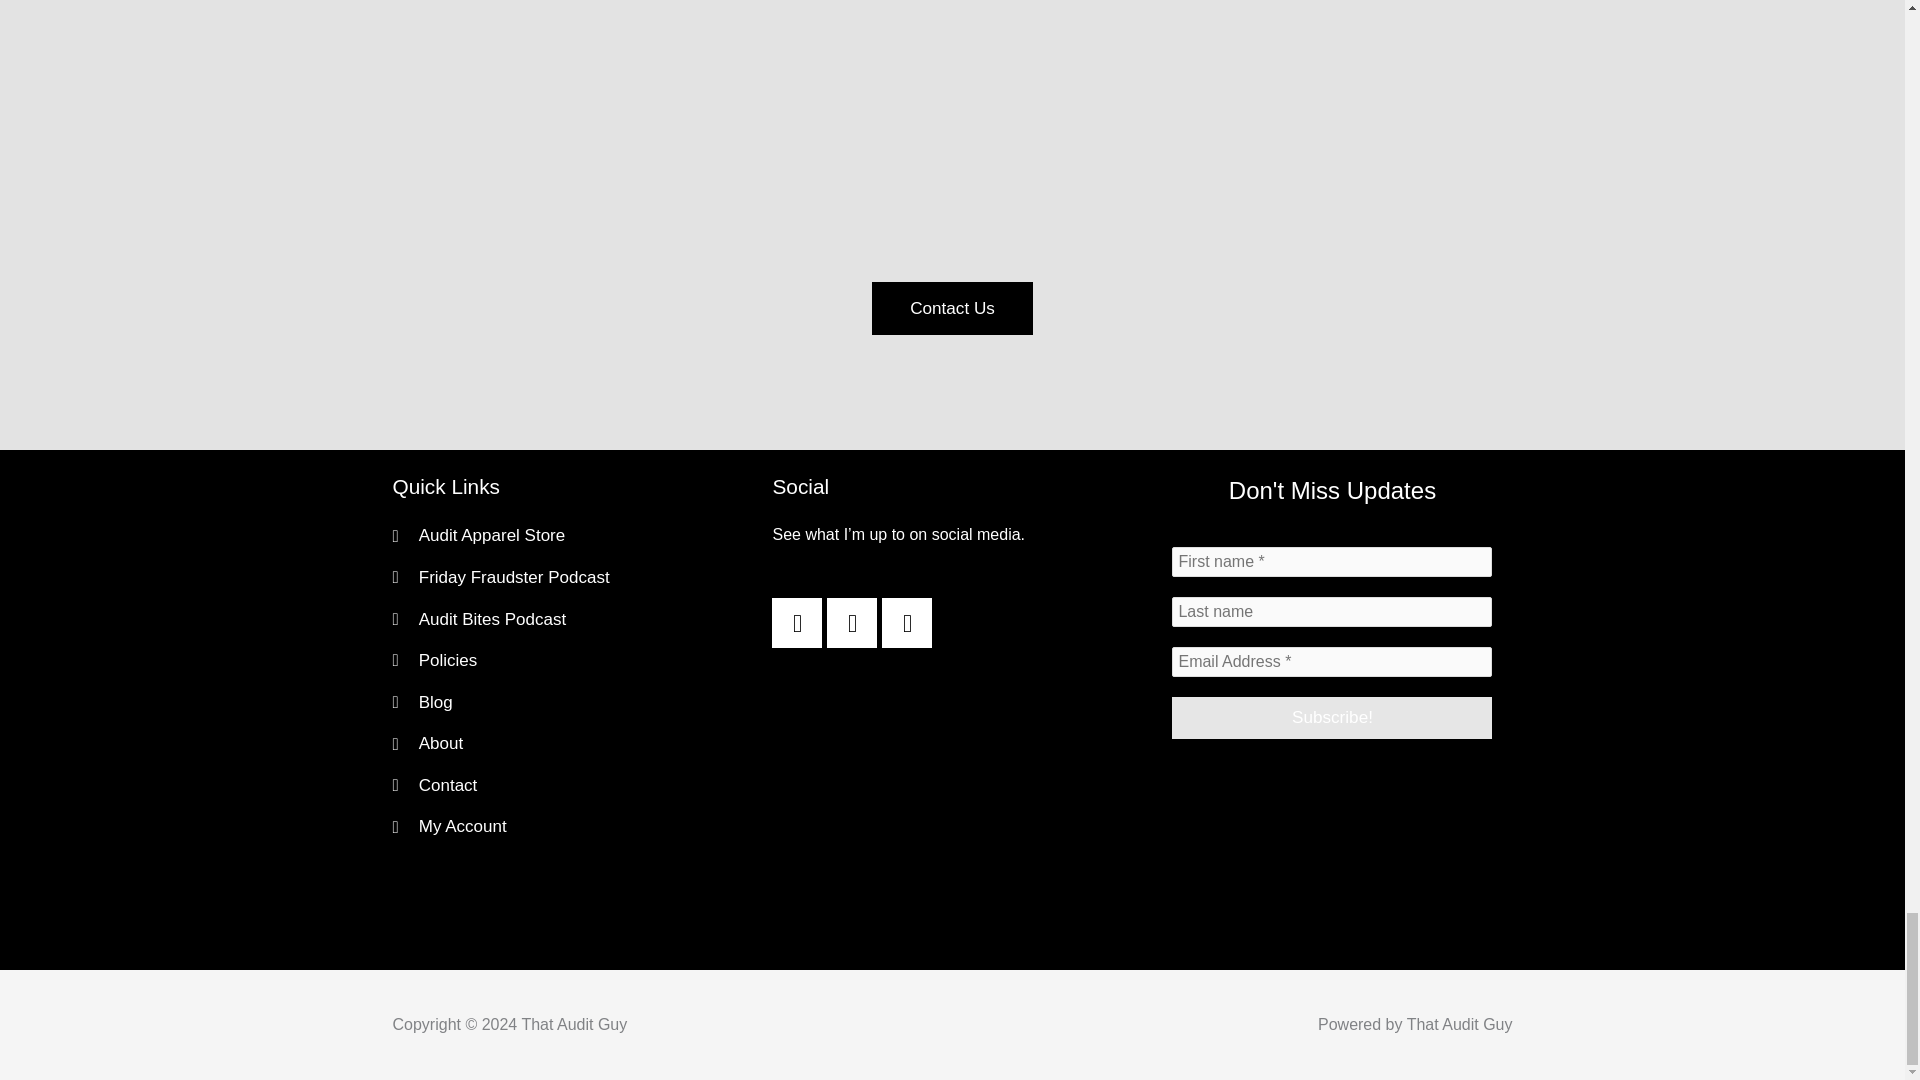 The width and height of the screenshot is (1920, 1080). I want to click on Last name, so click(1331, 612).